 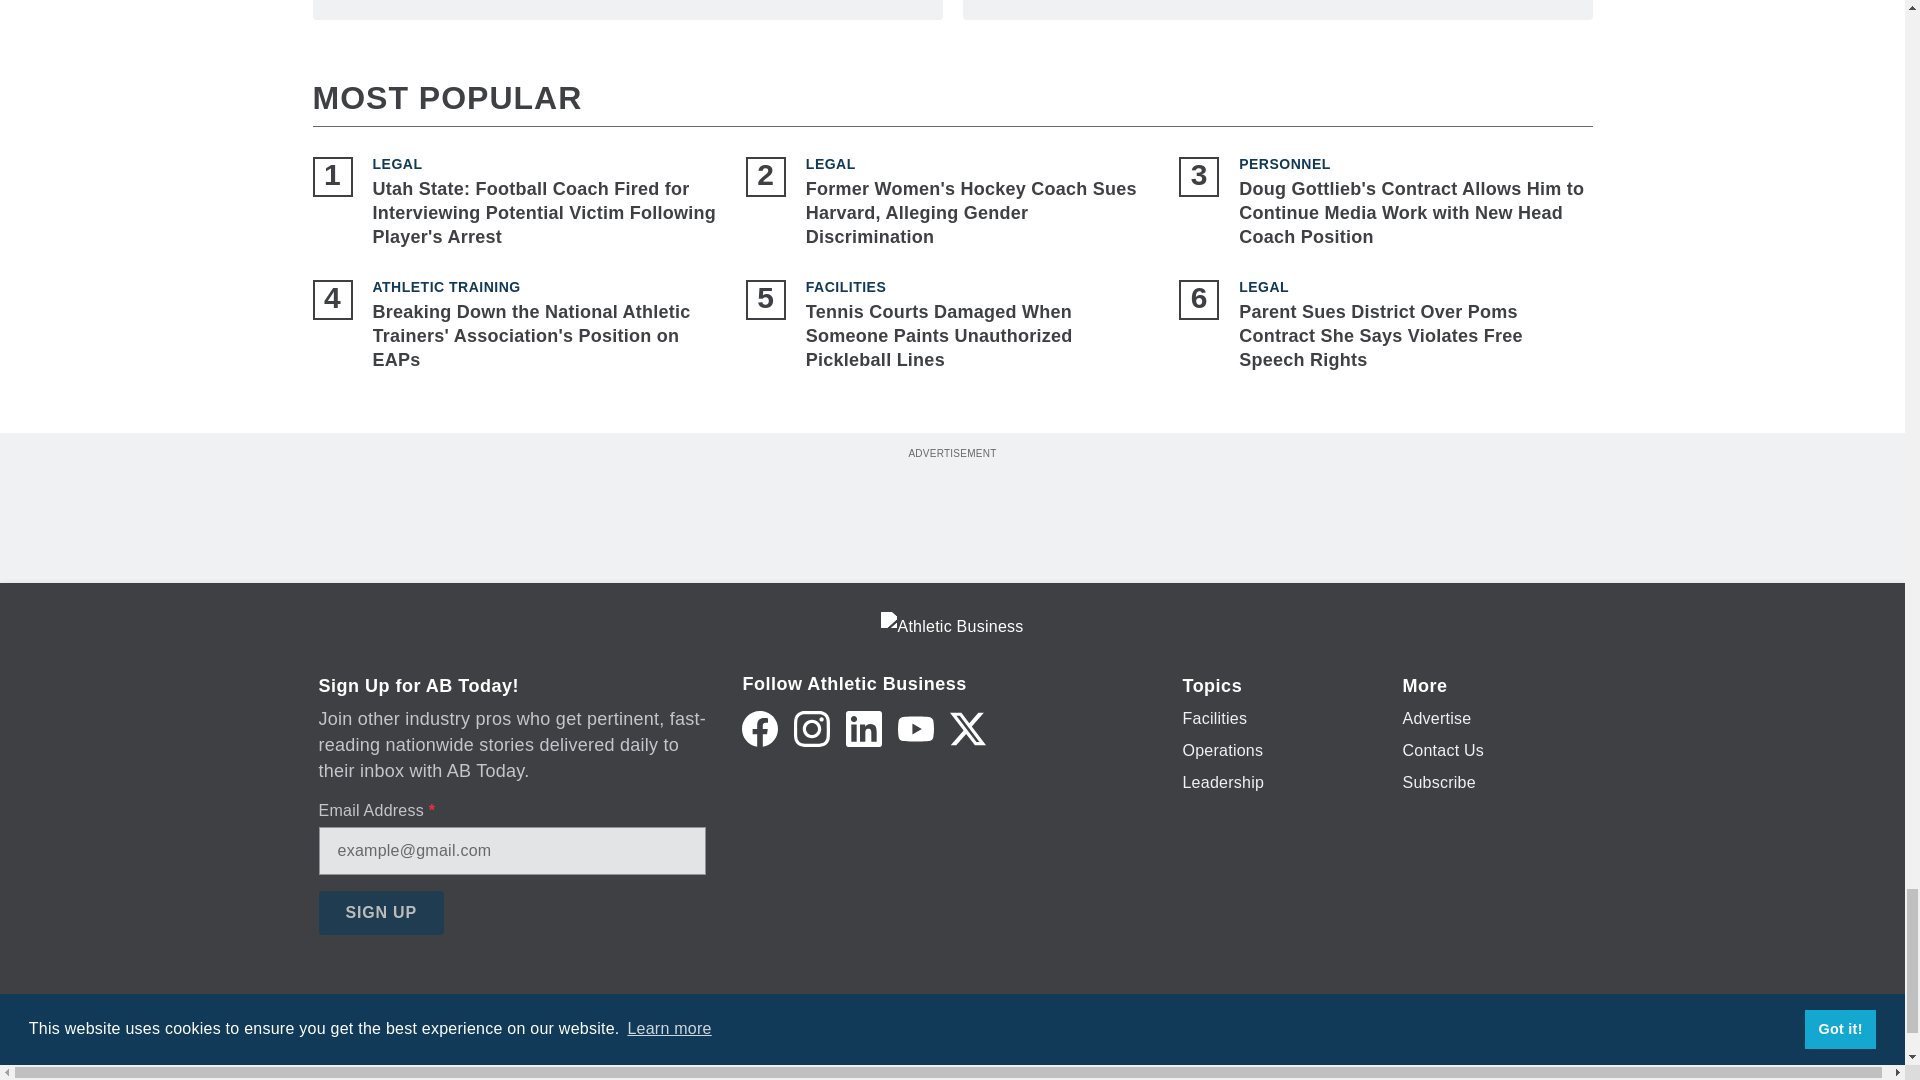 I want to click on Facebook icon, so click(x=759, y=728).